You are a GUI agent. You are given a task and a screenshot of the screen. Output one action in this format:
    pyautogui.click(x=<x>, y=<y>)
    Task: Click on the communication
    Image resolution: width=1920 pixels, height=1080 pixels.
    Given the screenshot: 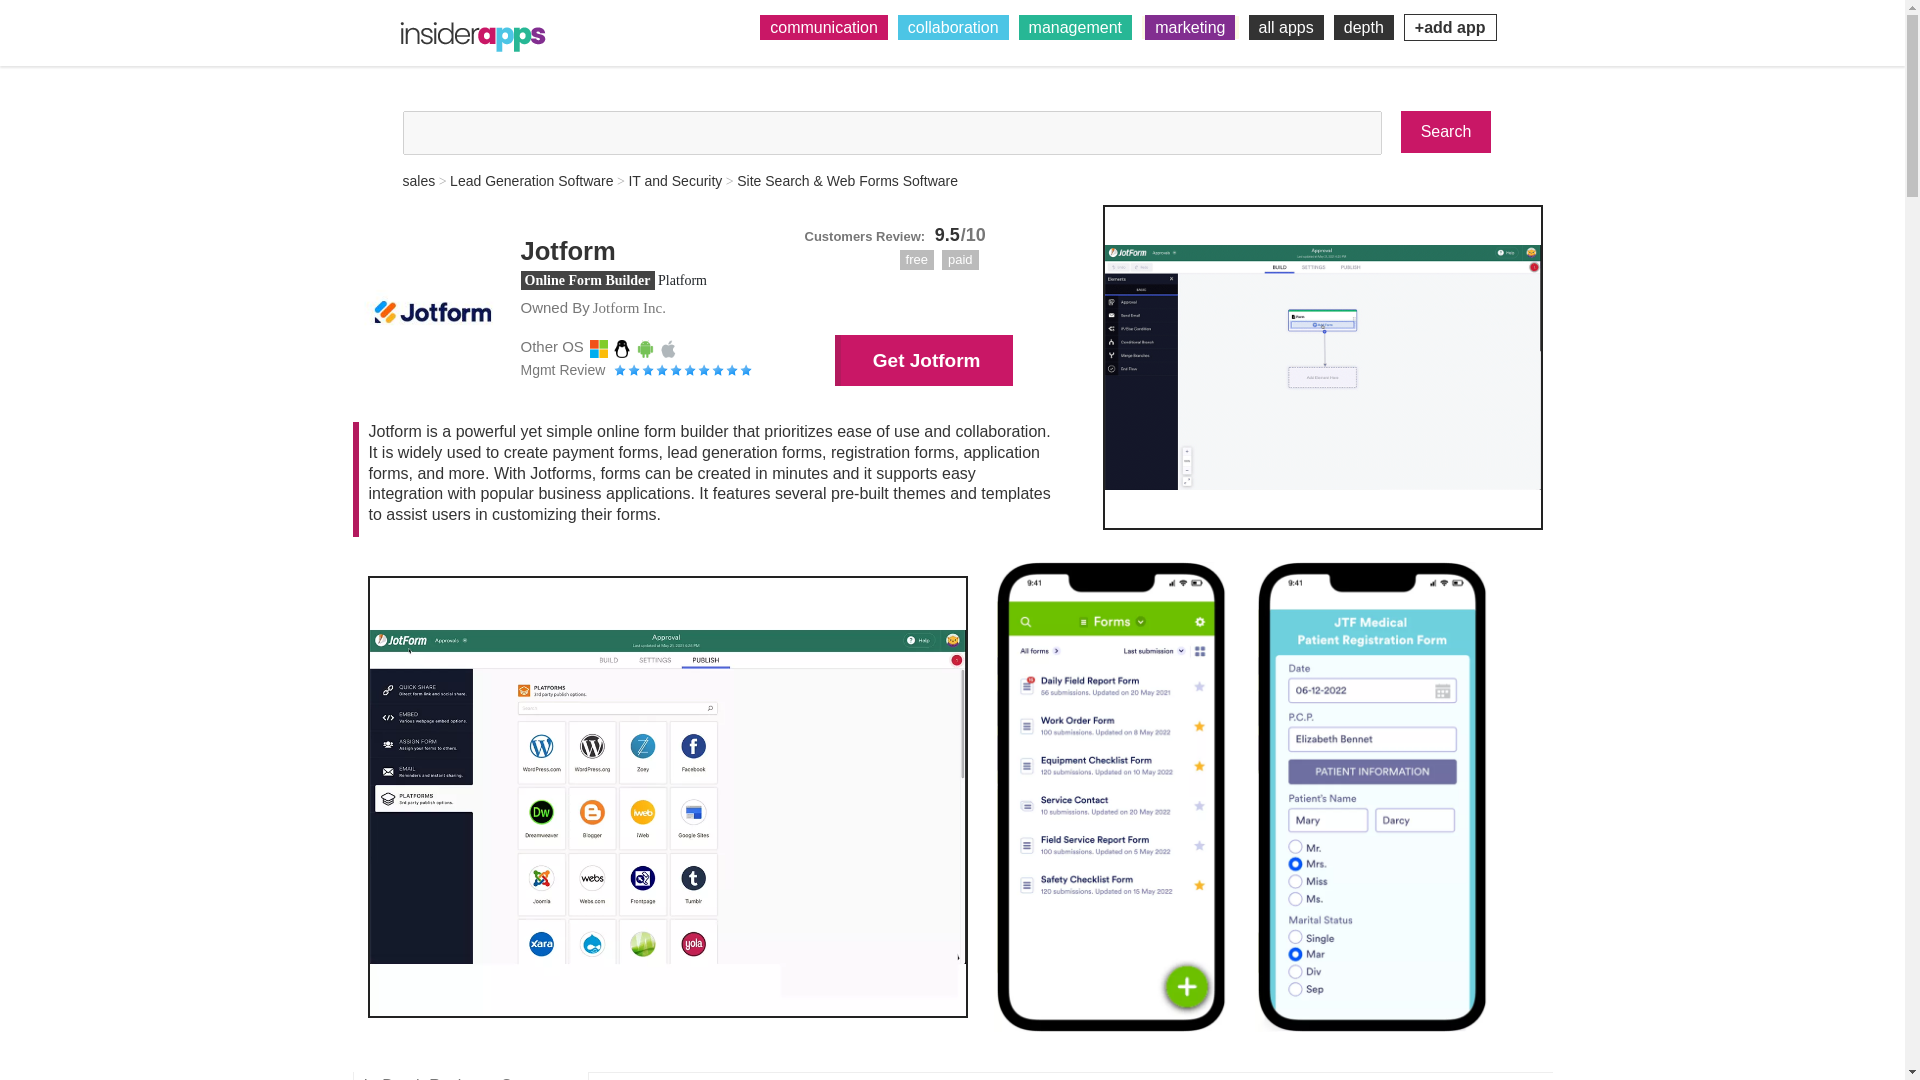 What is the action you would take?
    pyautogui.click(x=824, y=27)
    